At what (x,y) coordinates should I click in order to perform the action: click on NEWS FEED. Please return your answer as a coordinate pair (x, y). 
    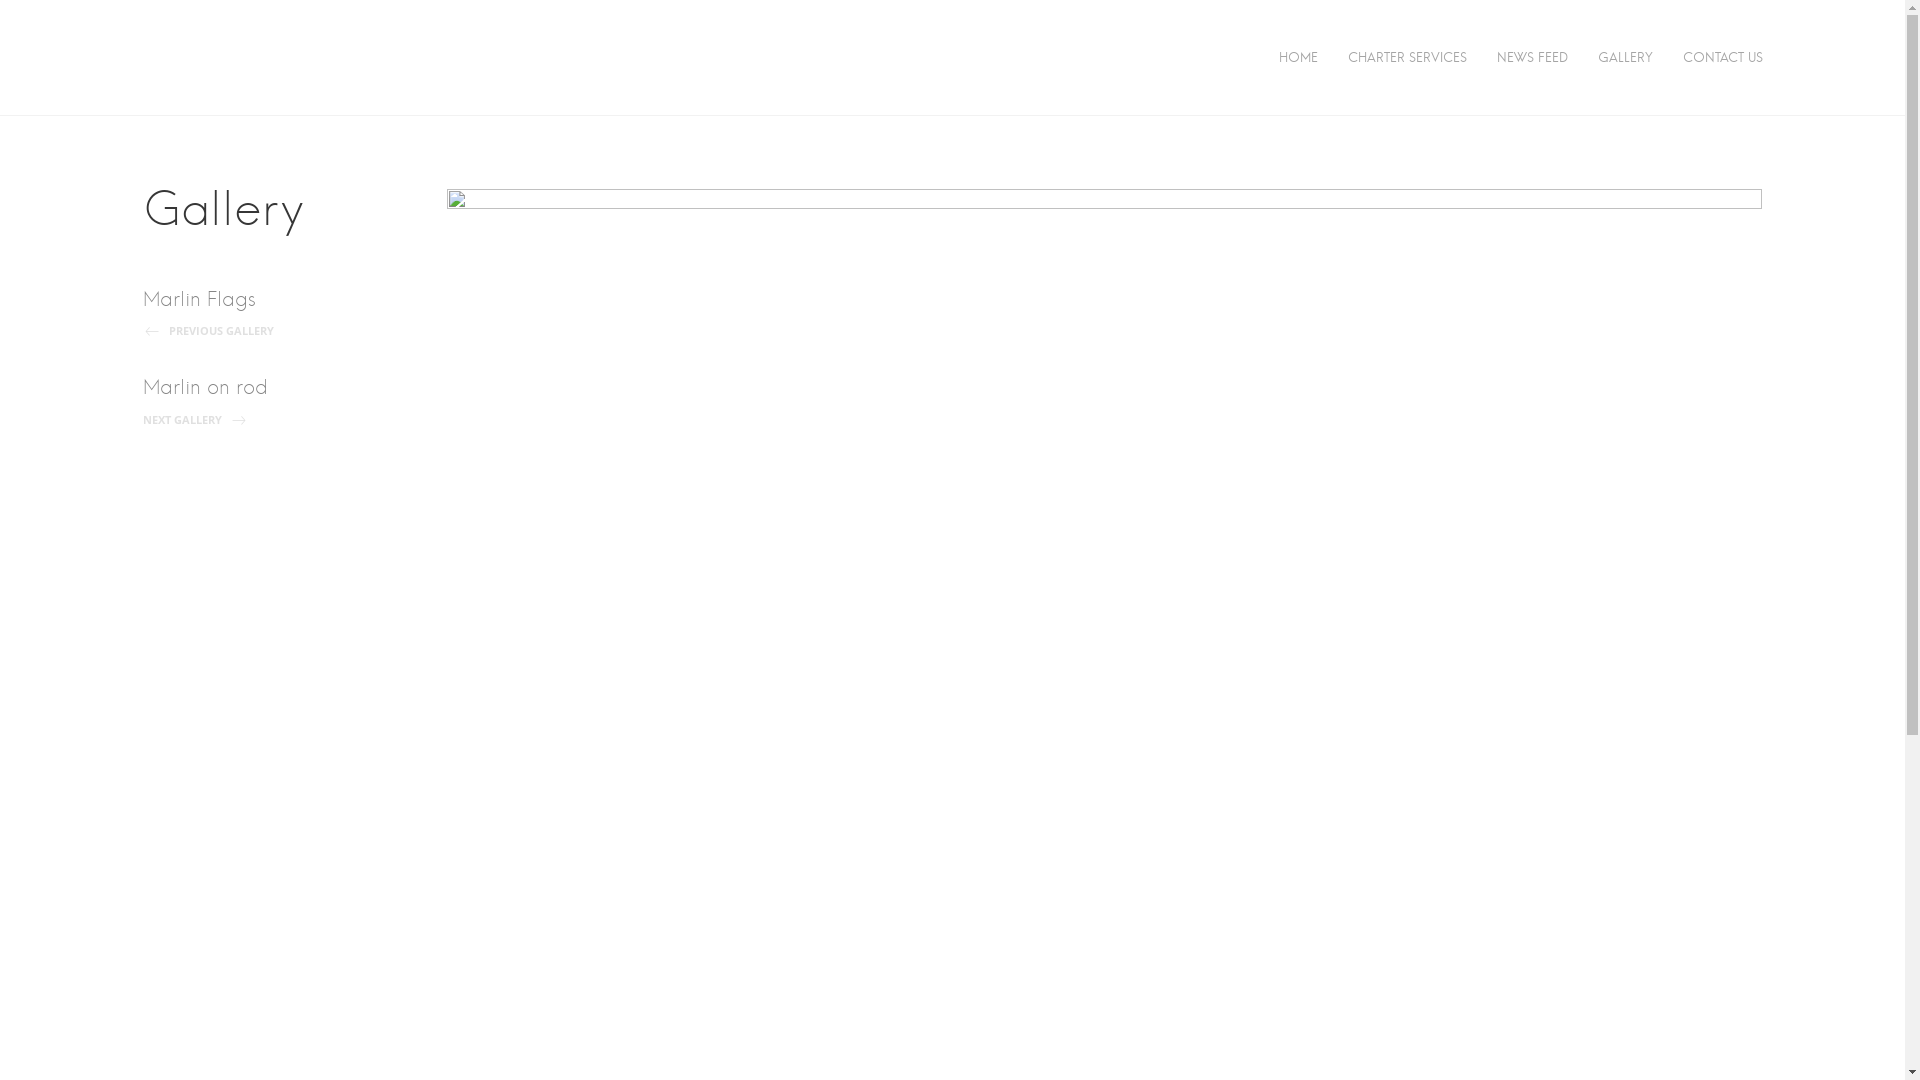
    Looking at the image, I should click on (1532, 58).